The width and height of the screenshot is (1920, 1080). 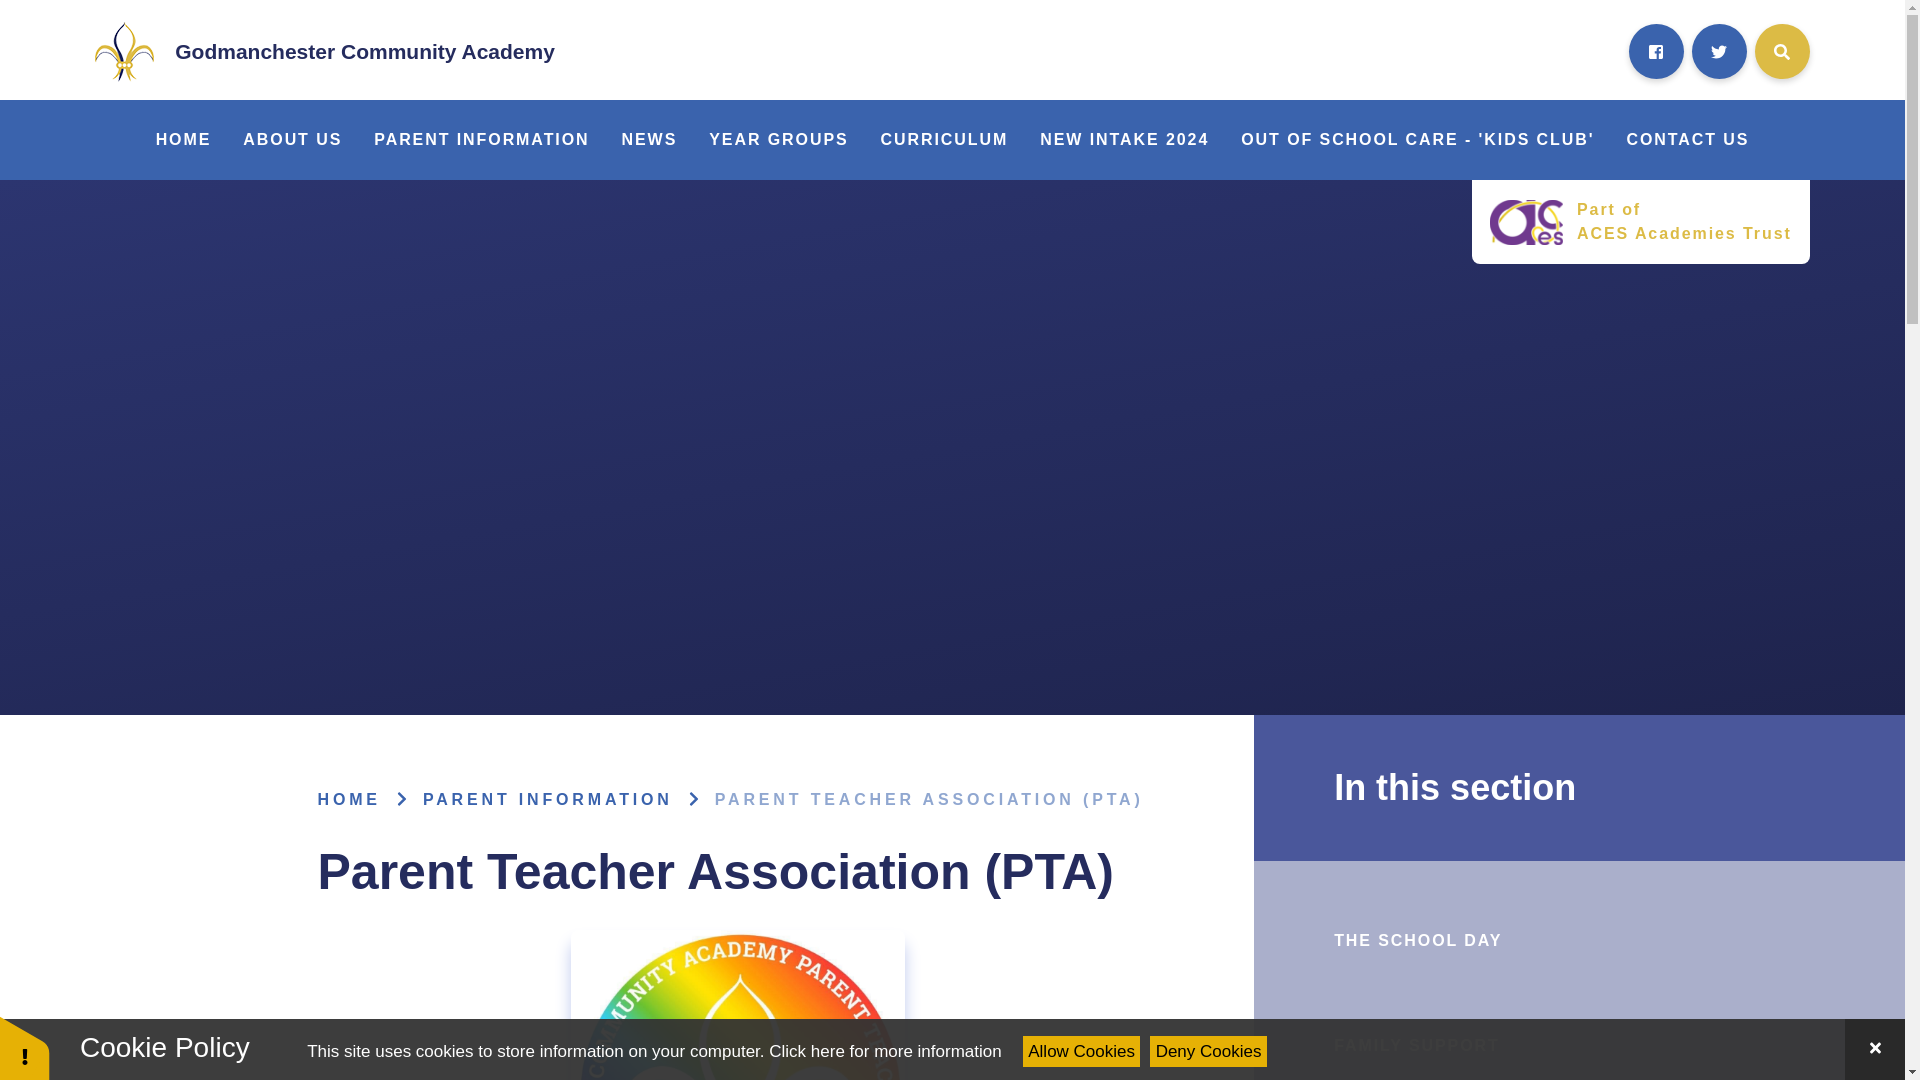 What do you see at coordinates (480, 140) in the screenshot?
I see `PARENT INFORMATION` at bounding box center [480, 140].